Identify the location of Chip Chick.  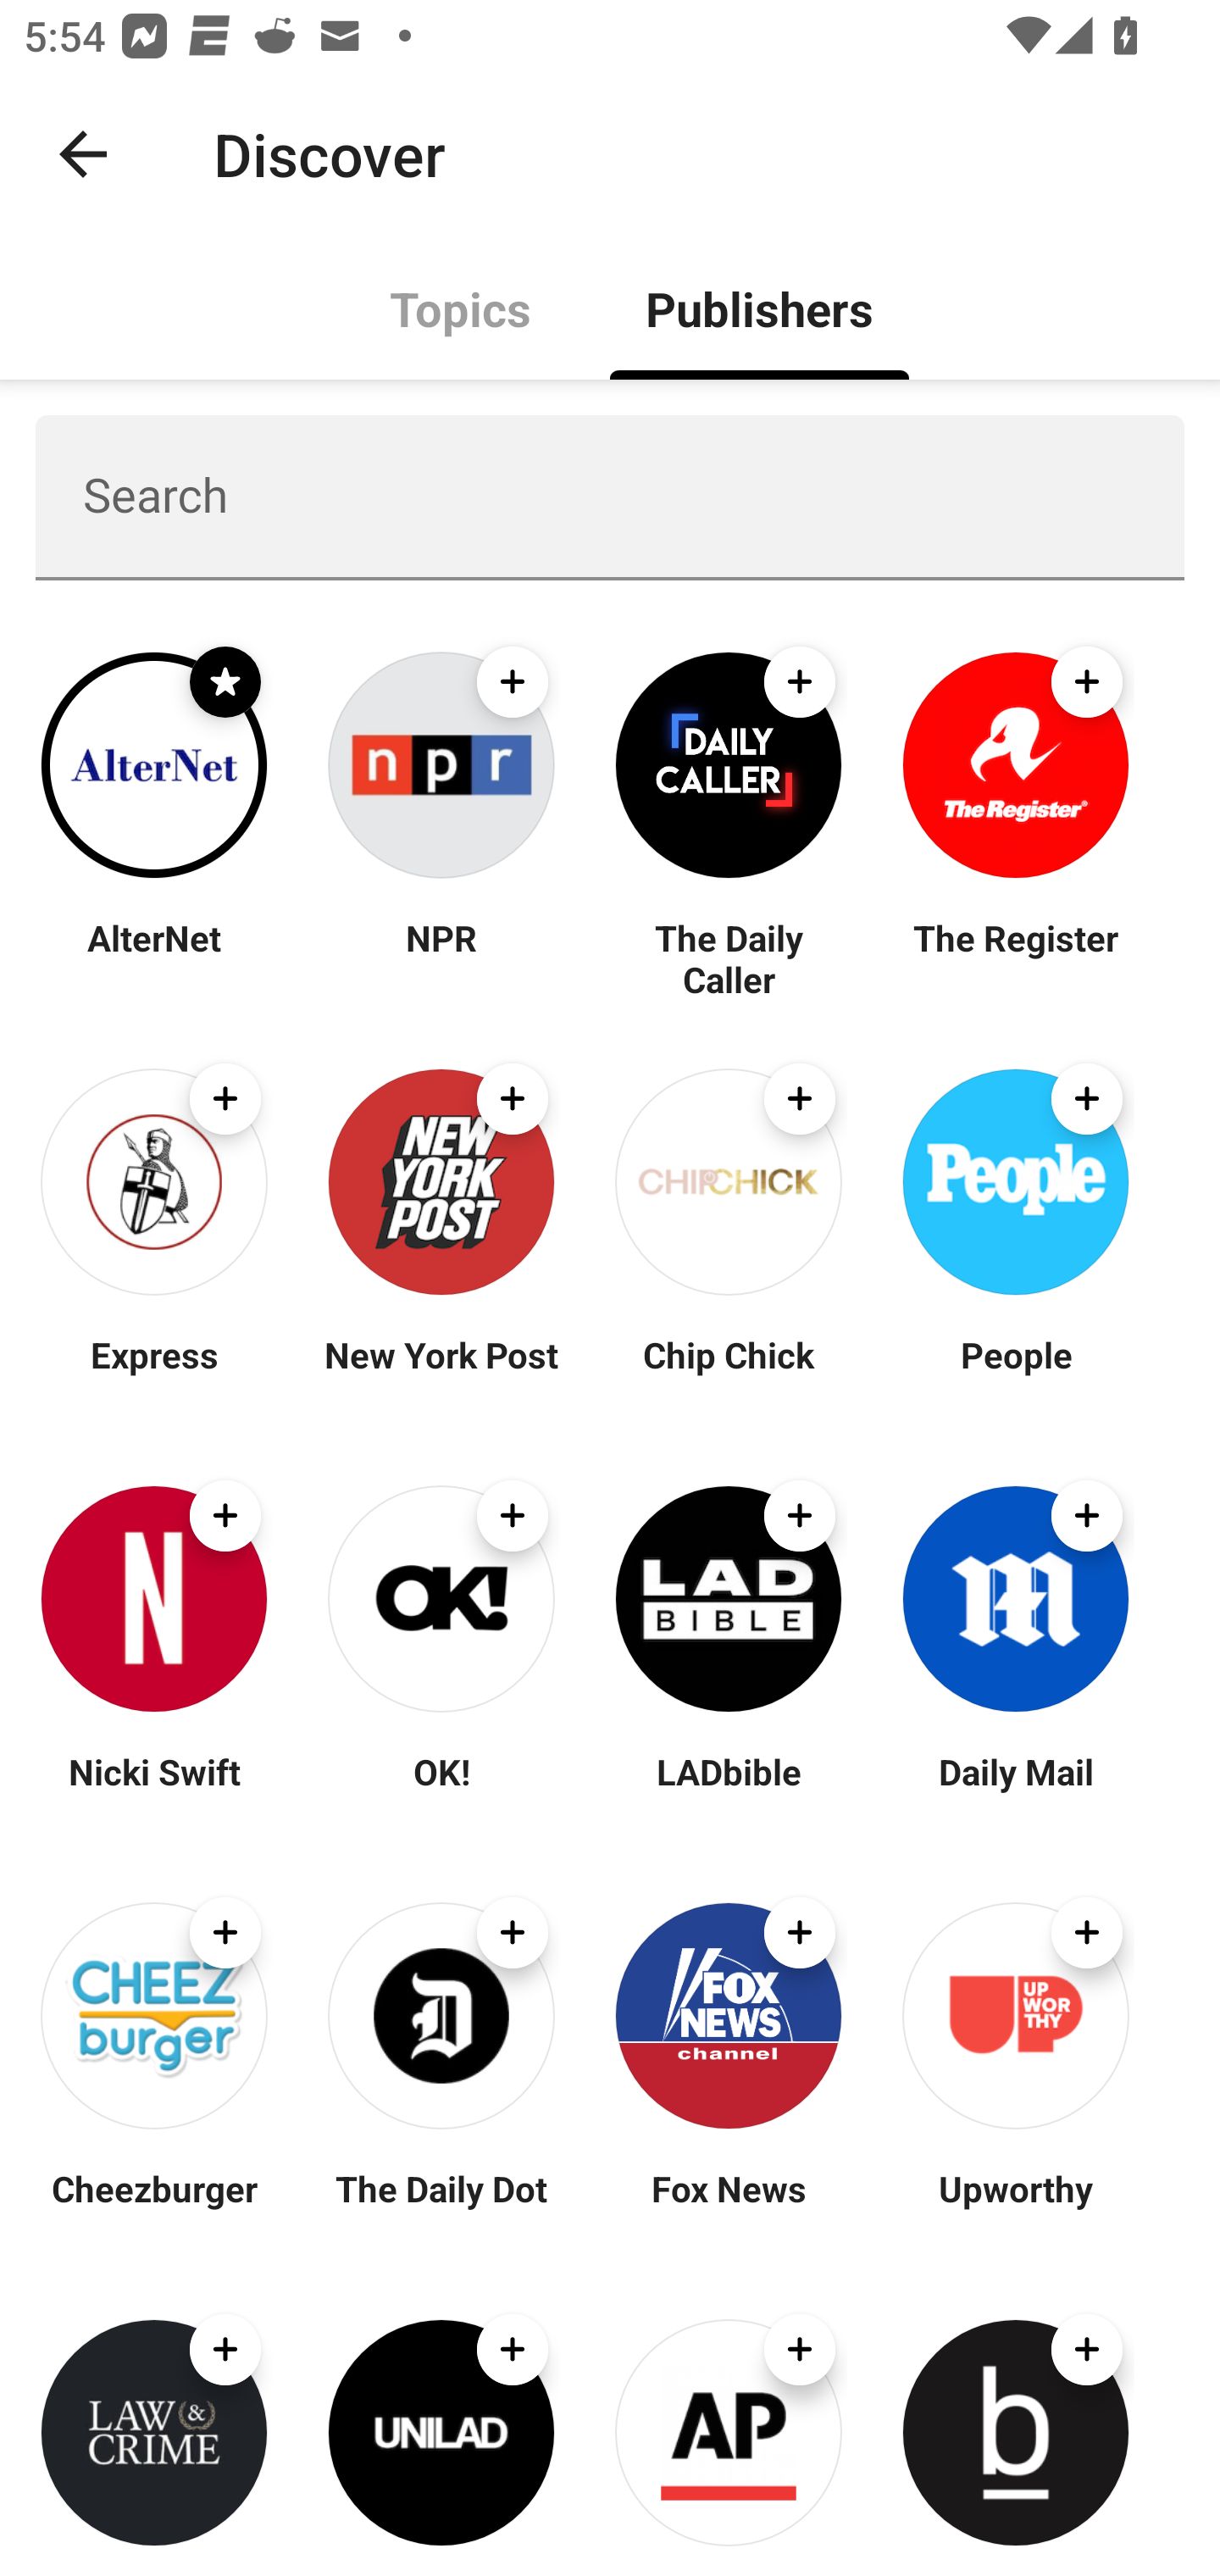
(729, 1374).